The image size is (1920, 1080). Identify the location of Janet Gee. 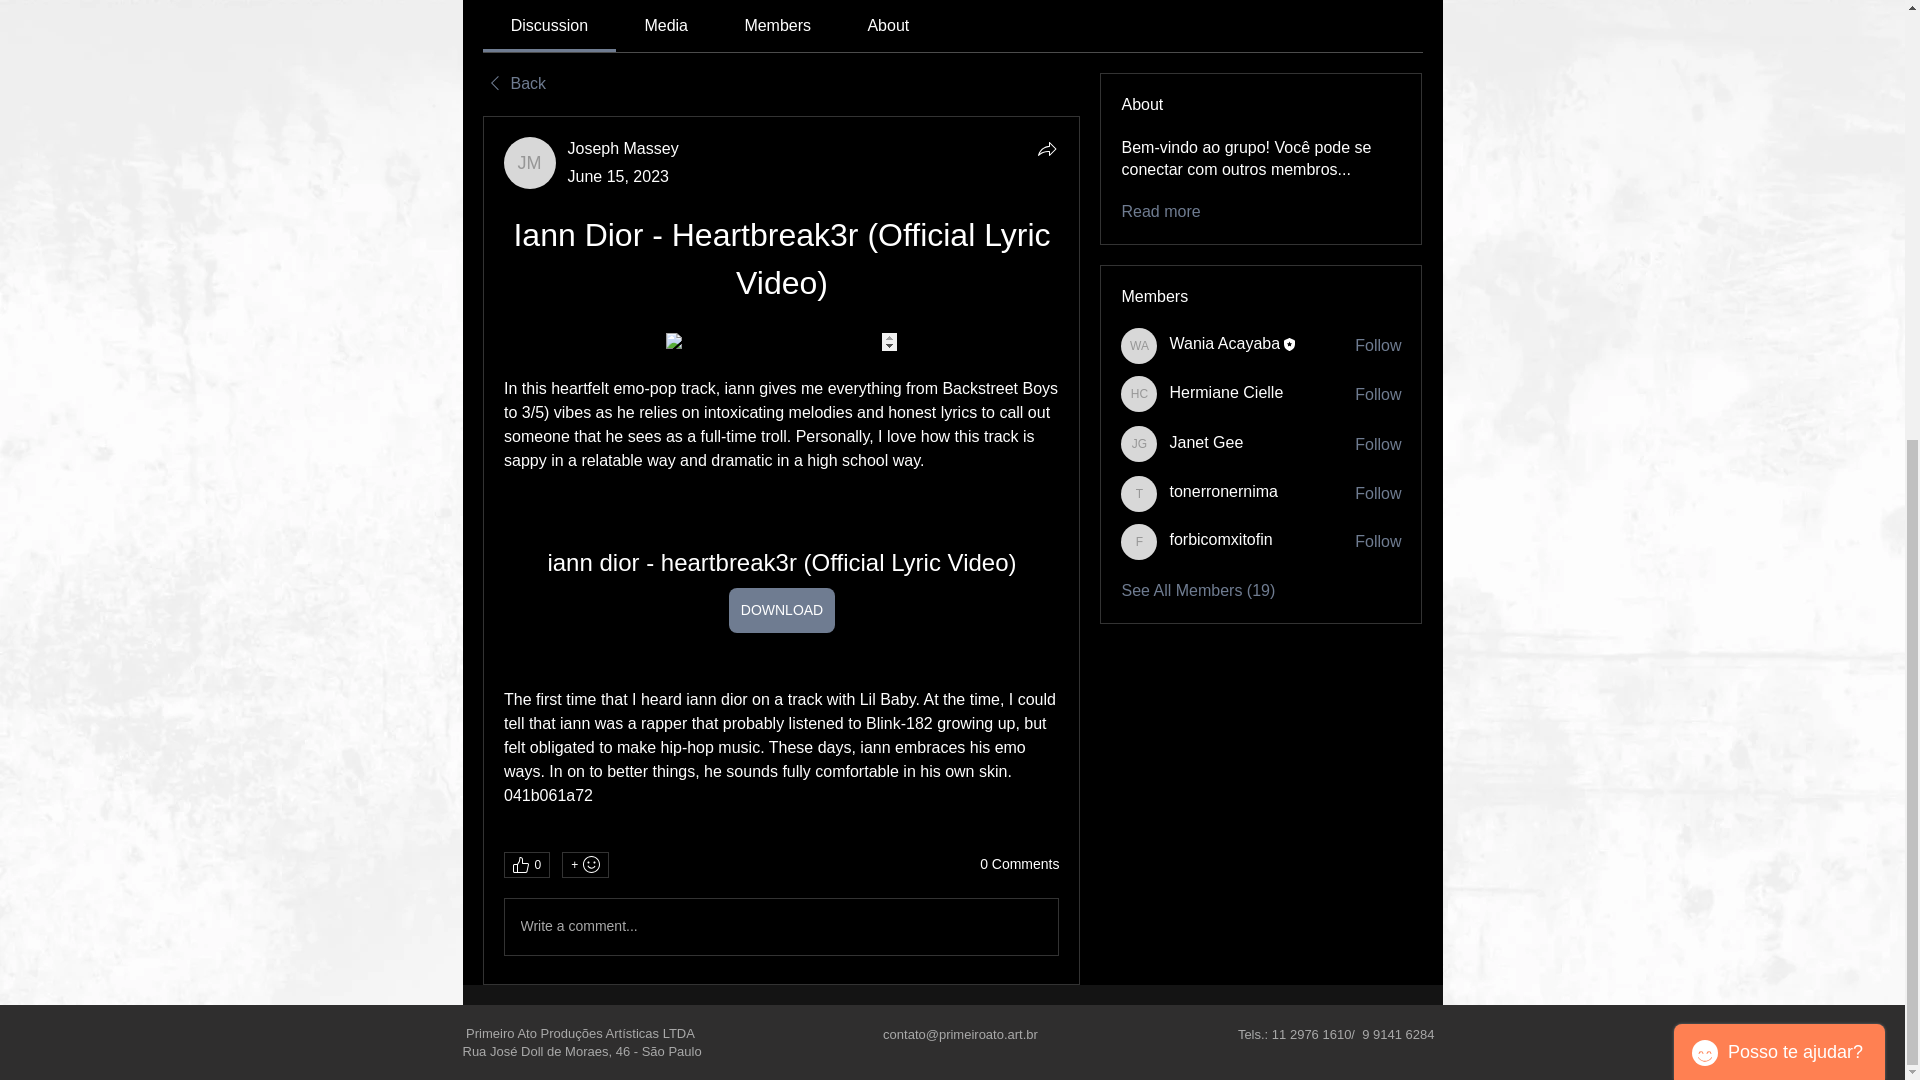
(1139, 444).